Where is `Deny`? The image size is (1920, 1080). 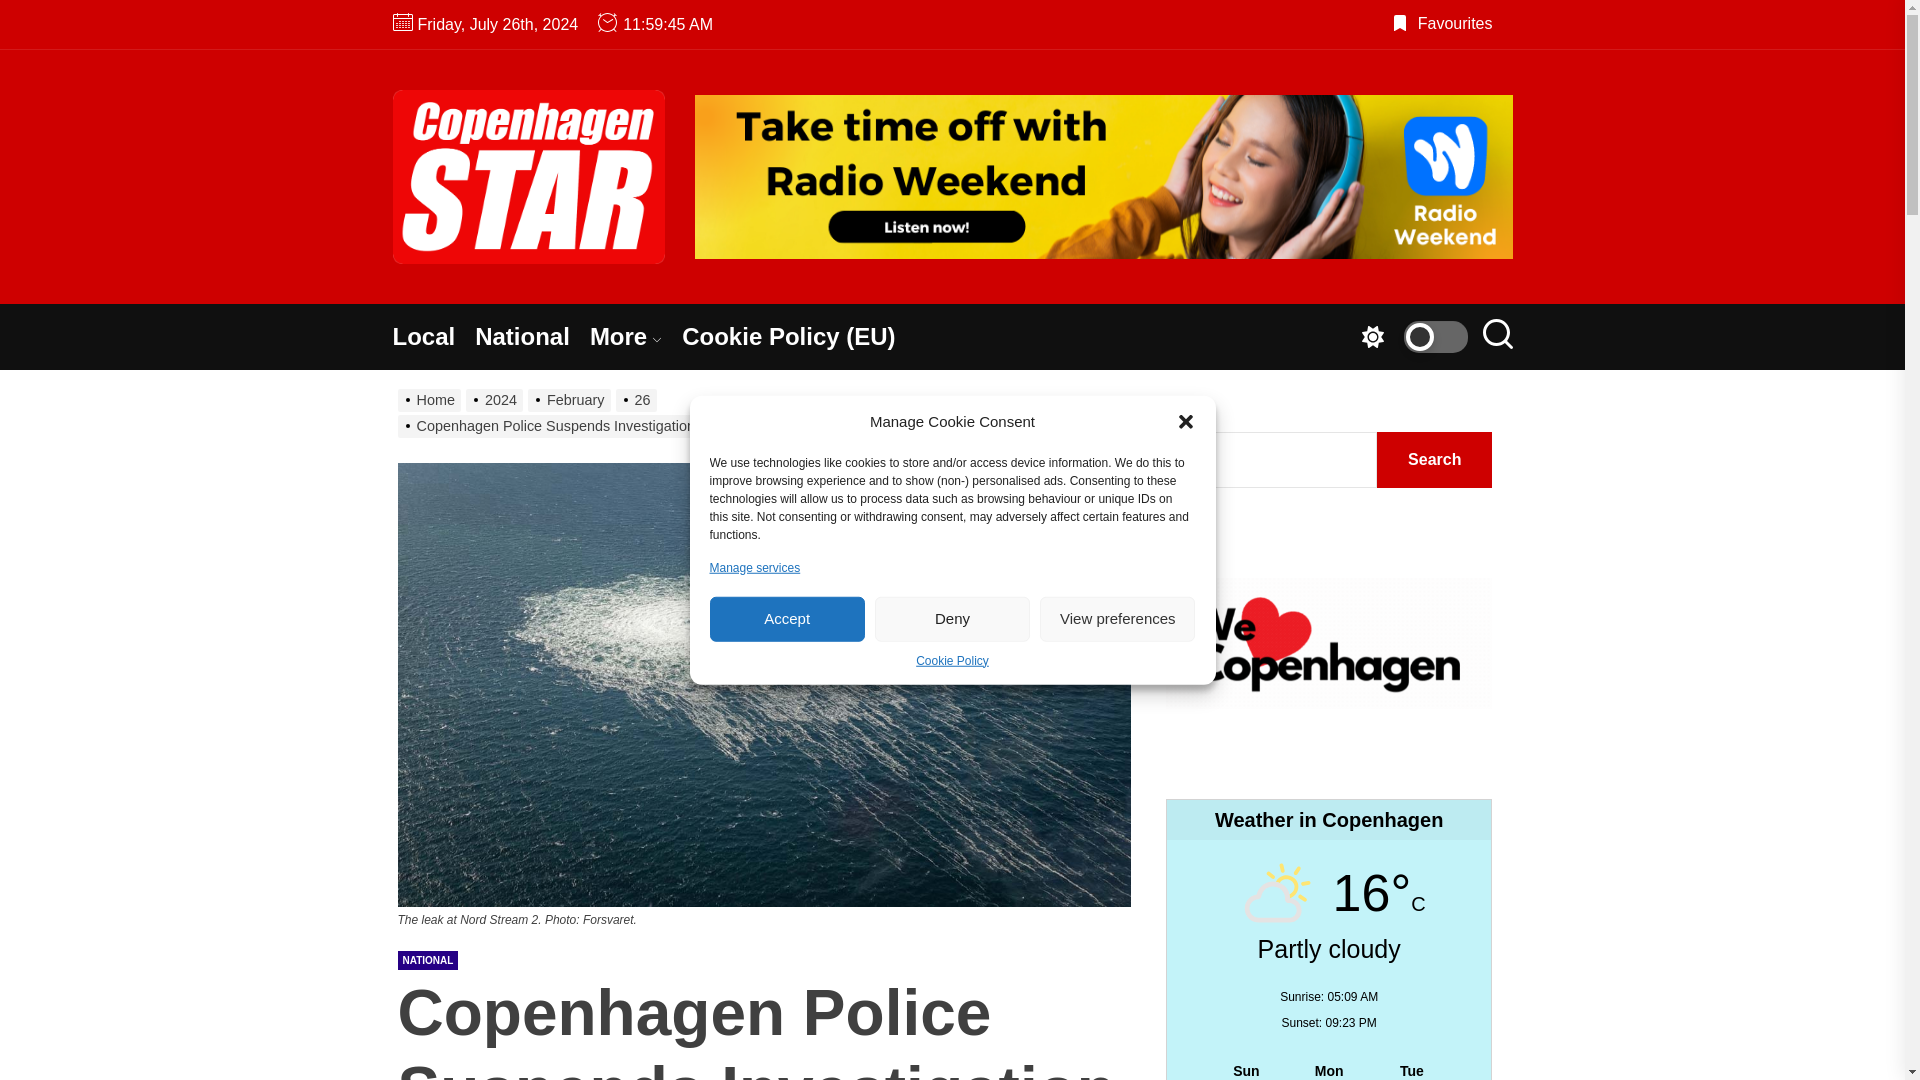 Deny is located at coordinates (952, 618).